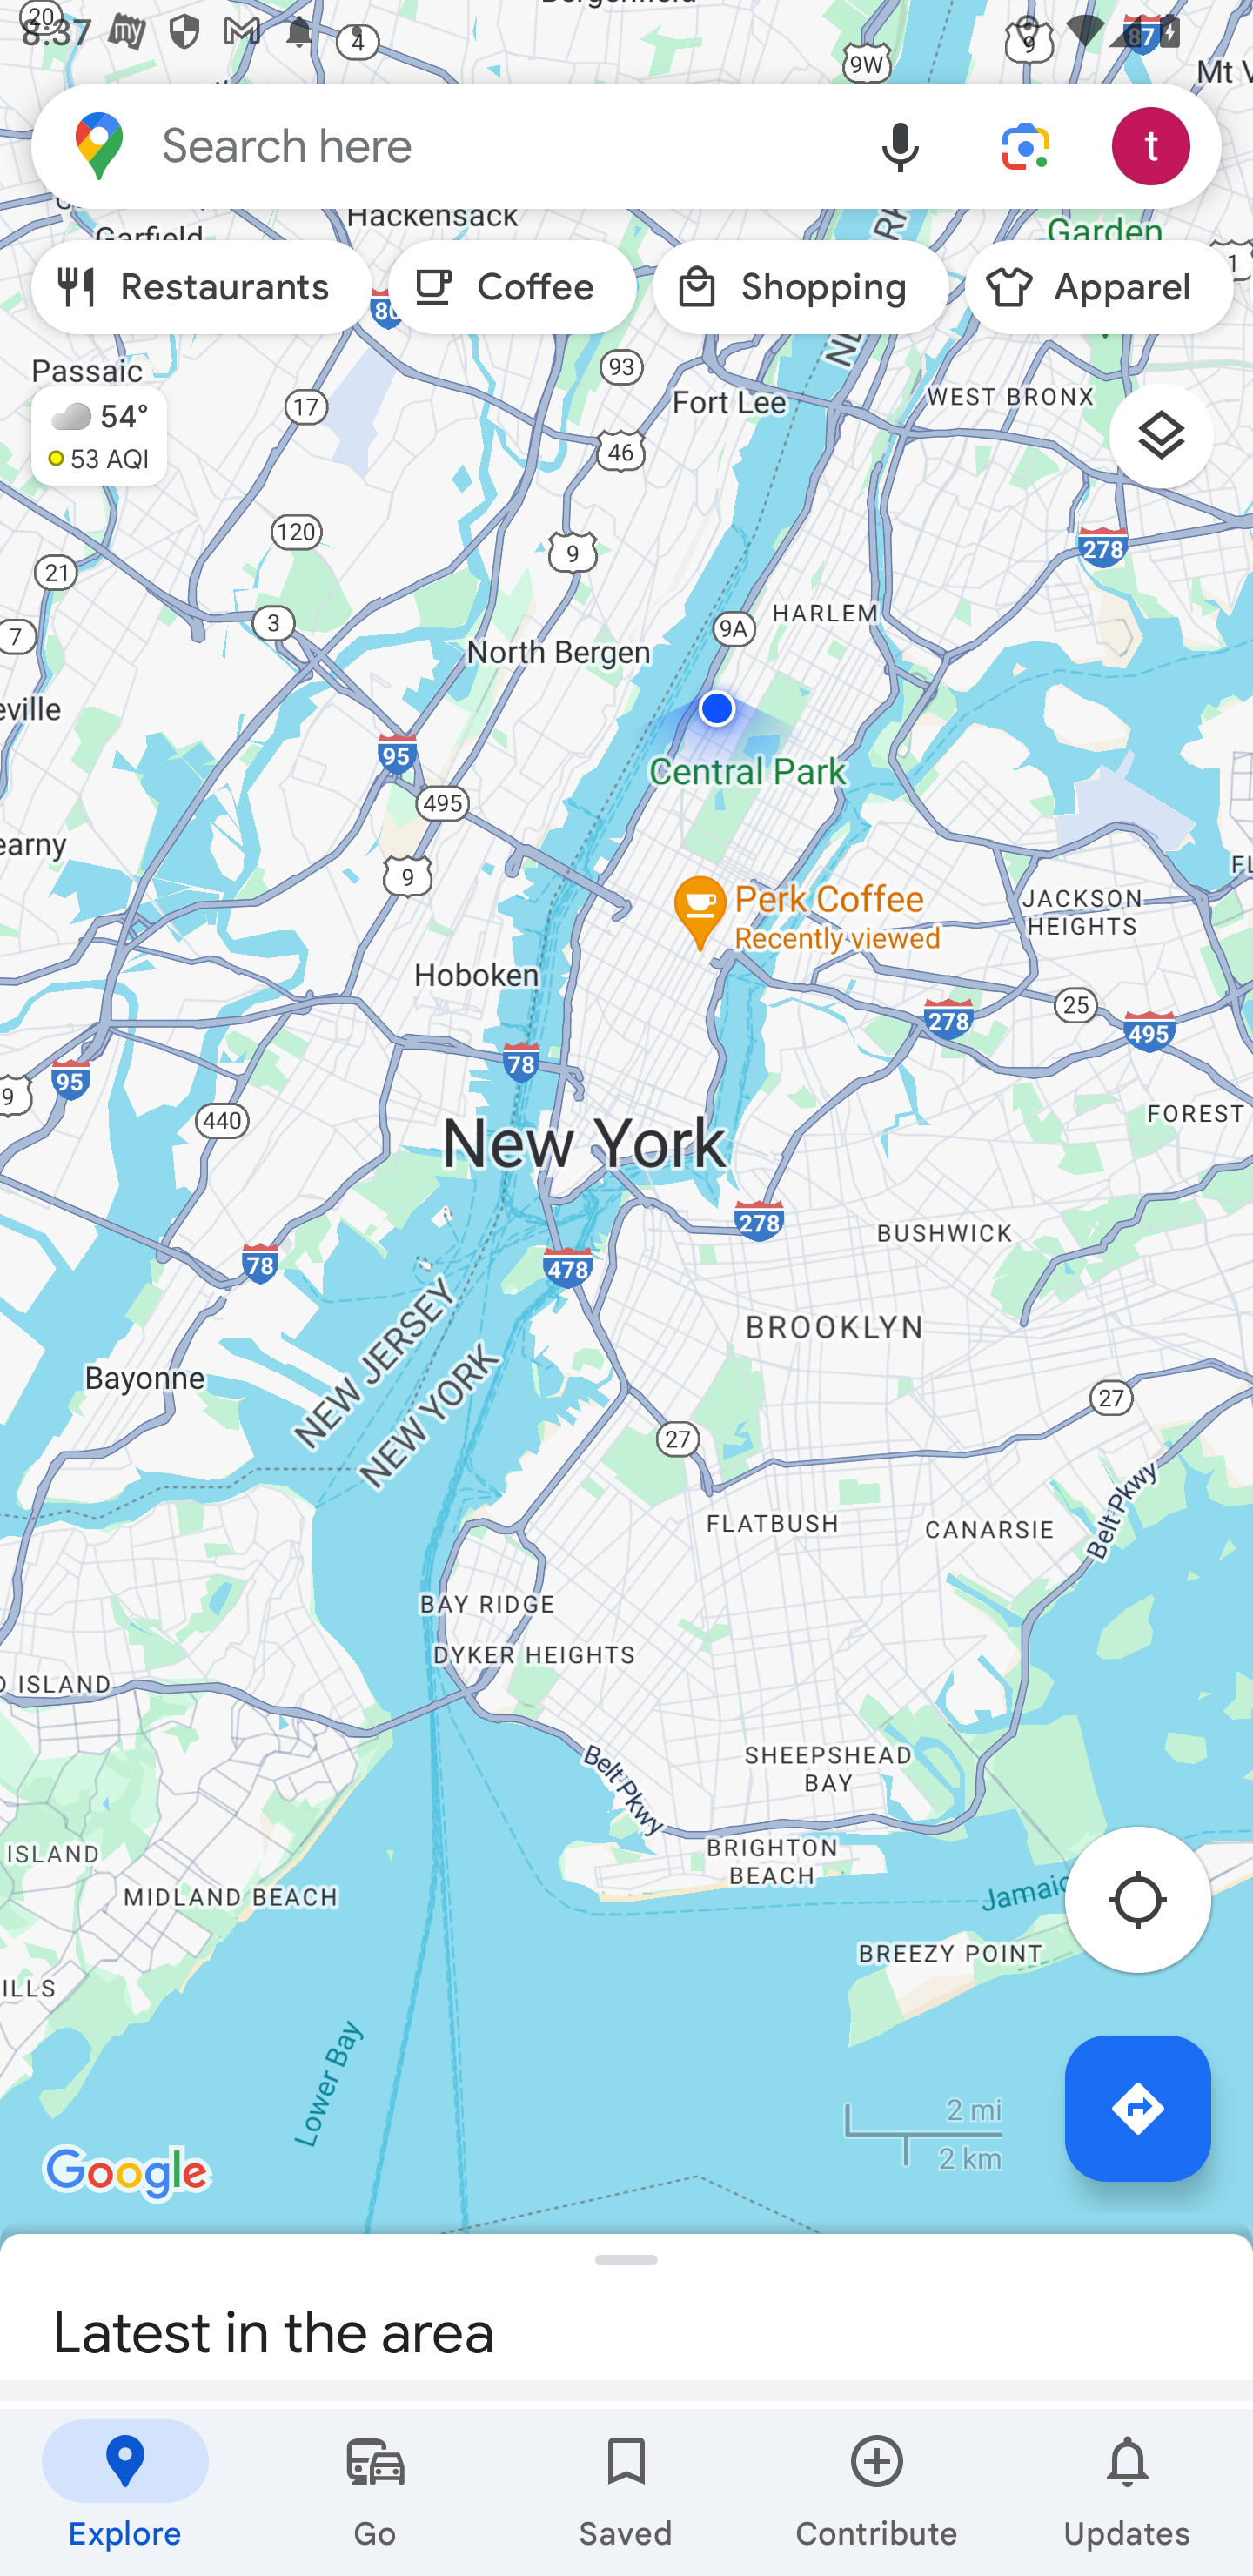 Image resolution: width=1253 pixels, height=2576 pixels. I want to click on Coffee Search for Coffee, so click(512, 287).